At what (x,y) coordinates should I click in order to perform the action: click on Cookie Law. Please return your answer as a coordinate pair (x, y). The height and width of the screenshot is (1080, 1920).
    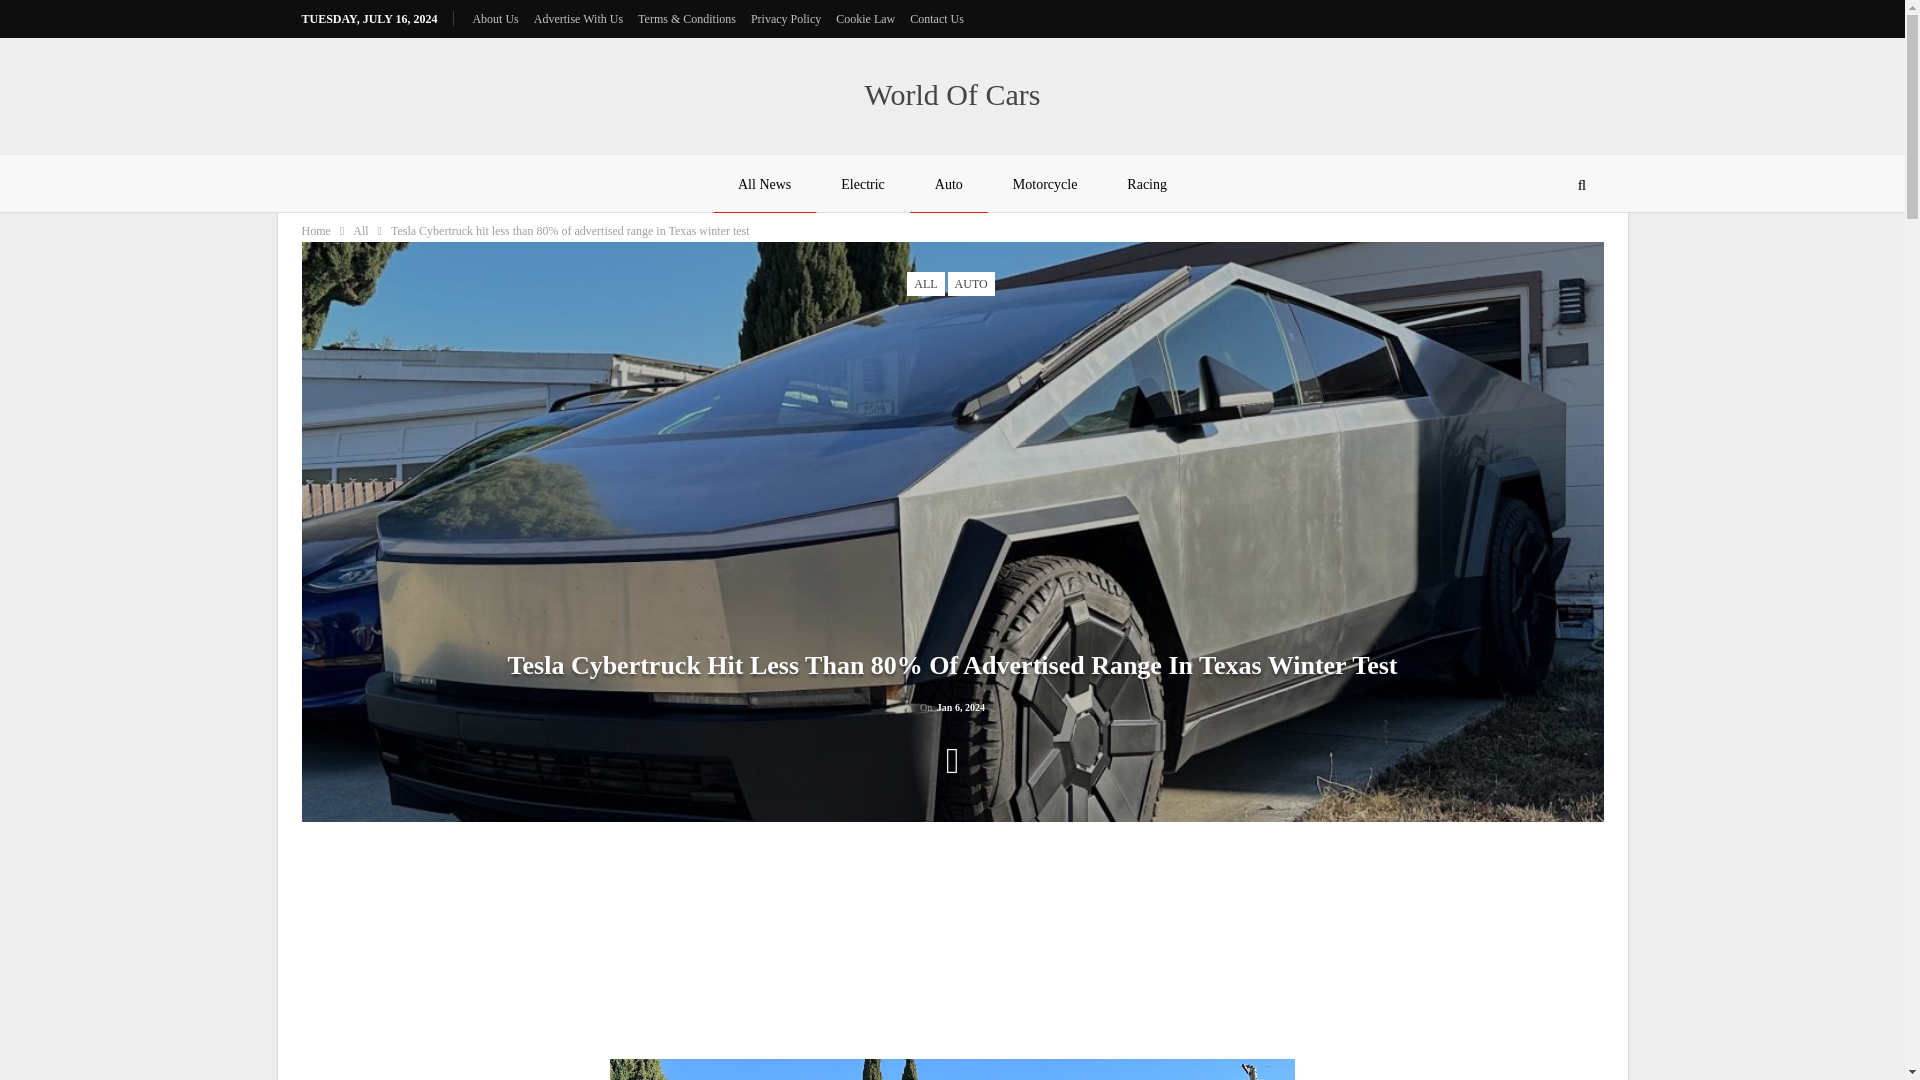
    Looking at the image, I should click on (864, 18).